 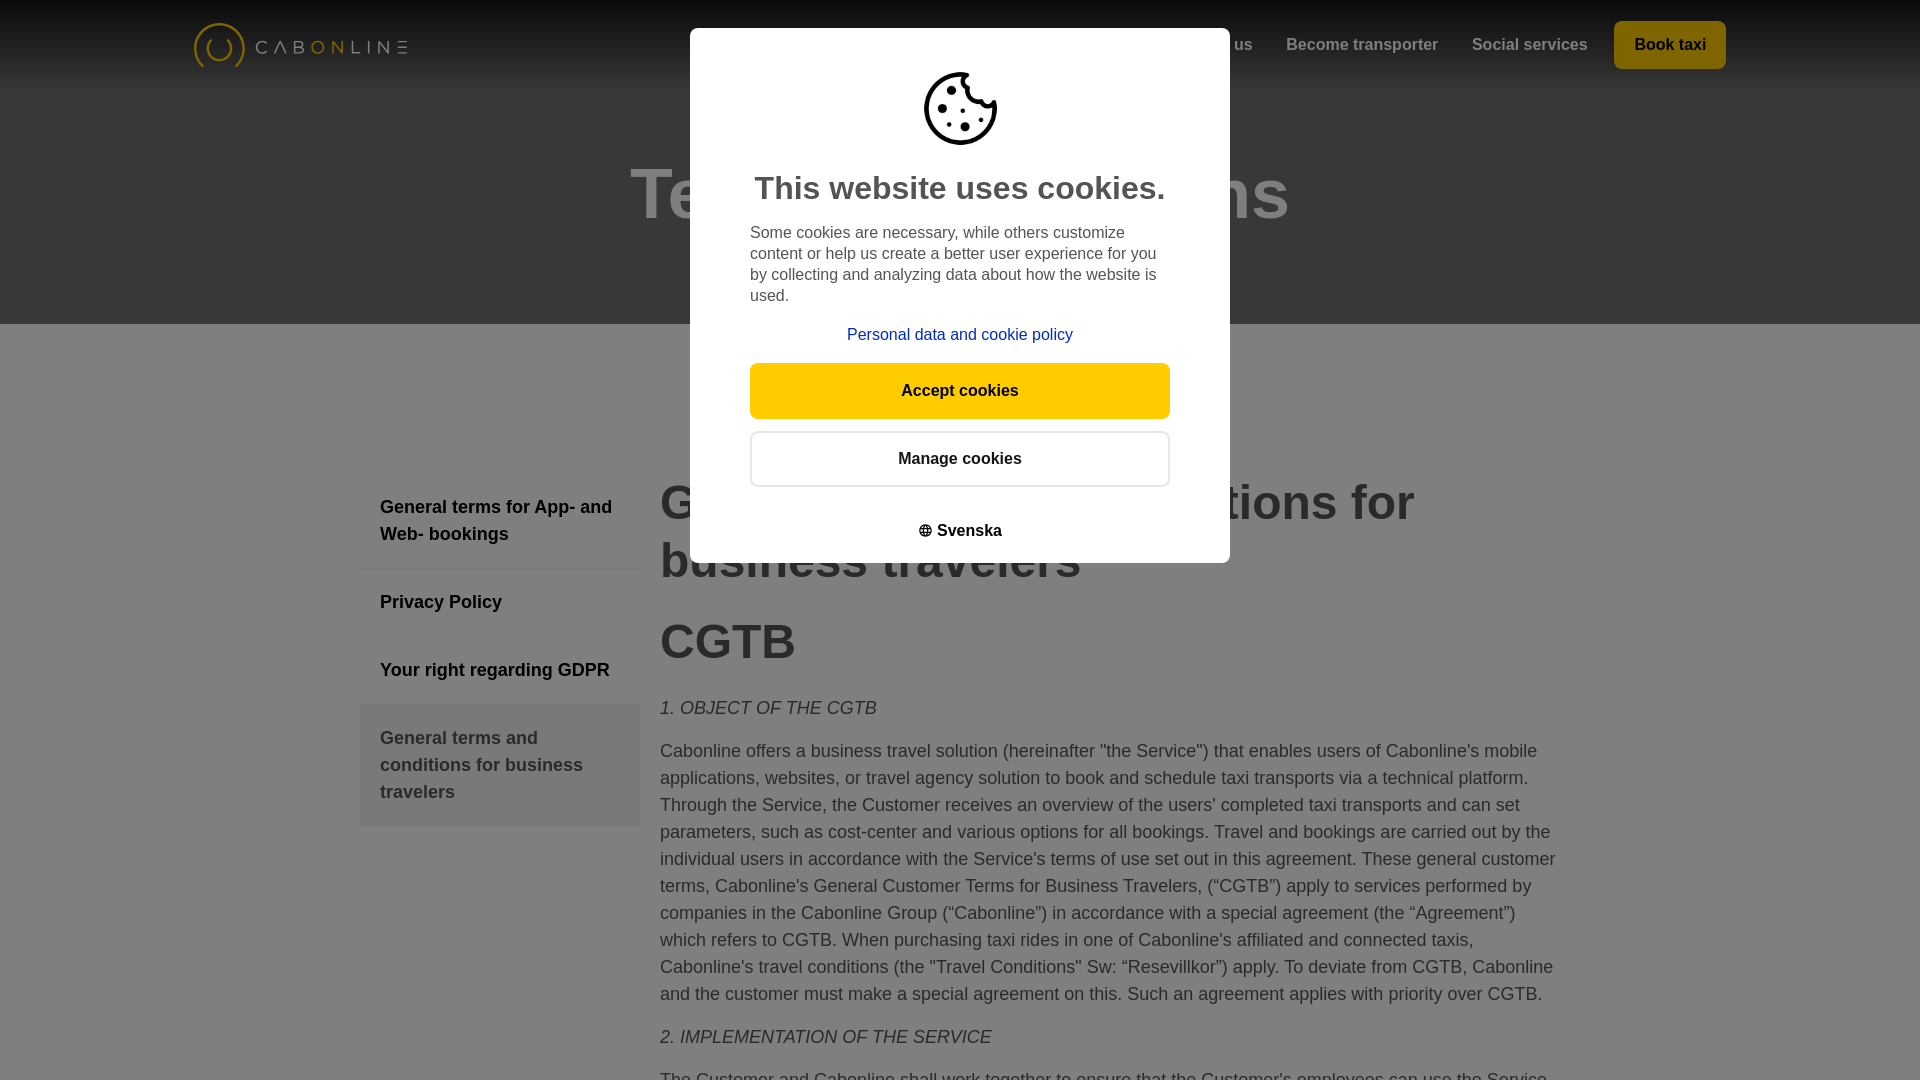 What do you see at coordinates (1203, 44) in the screenshot?
I see `Drive with us` at bounding box center [1203, 44].